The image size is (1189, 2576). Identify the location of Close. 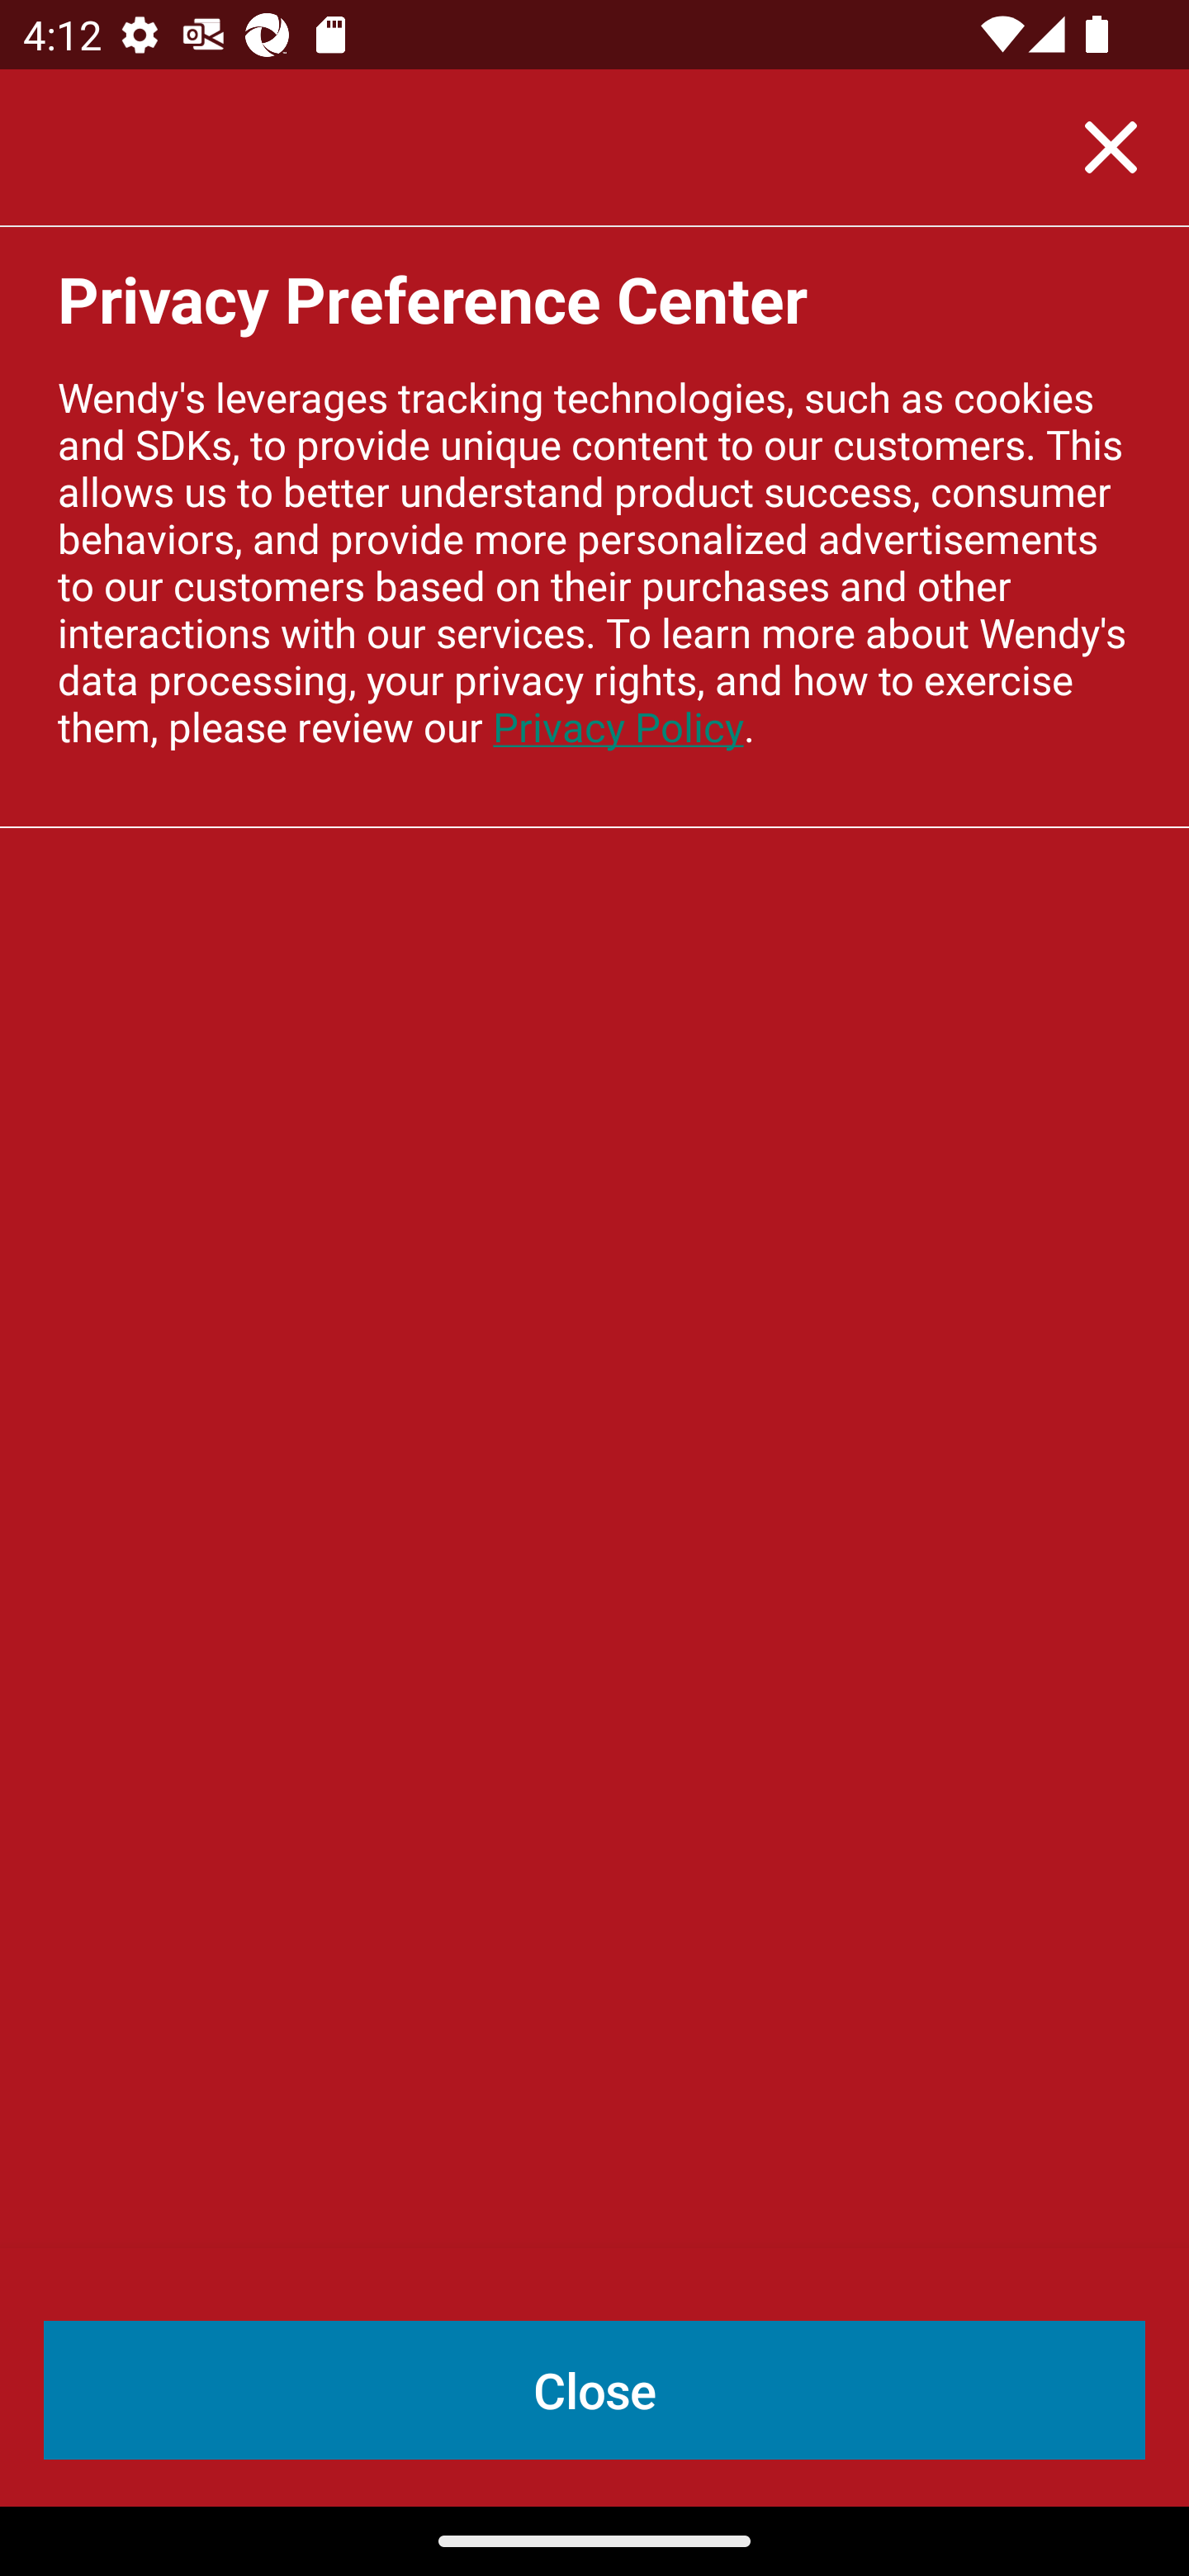
(594, 2390).